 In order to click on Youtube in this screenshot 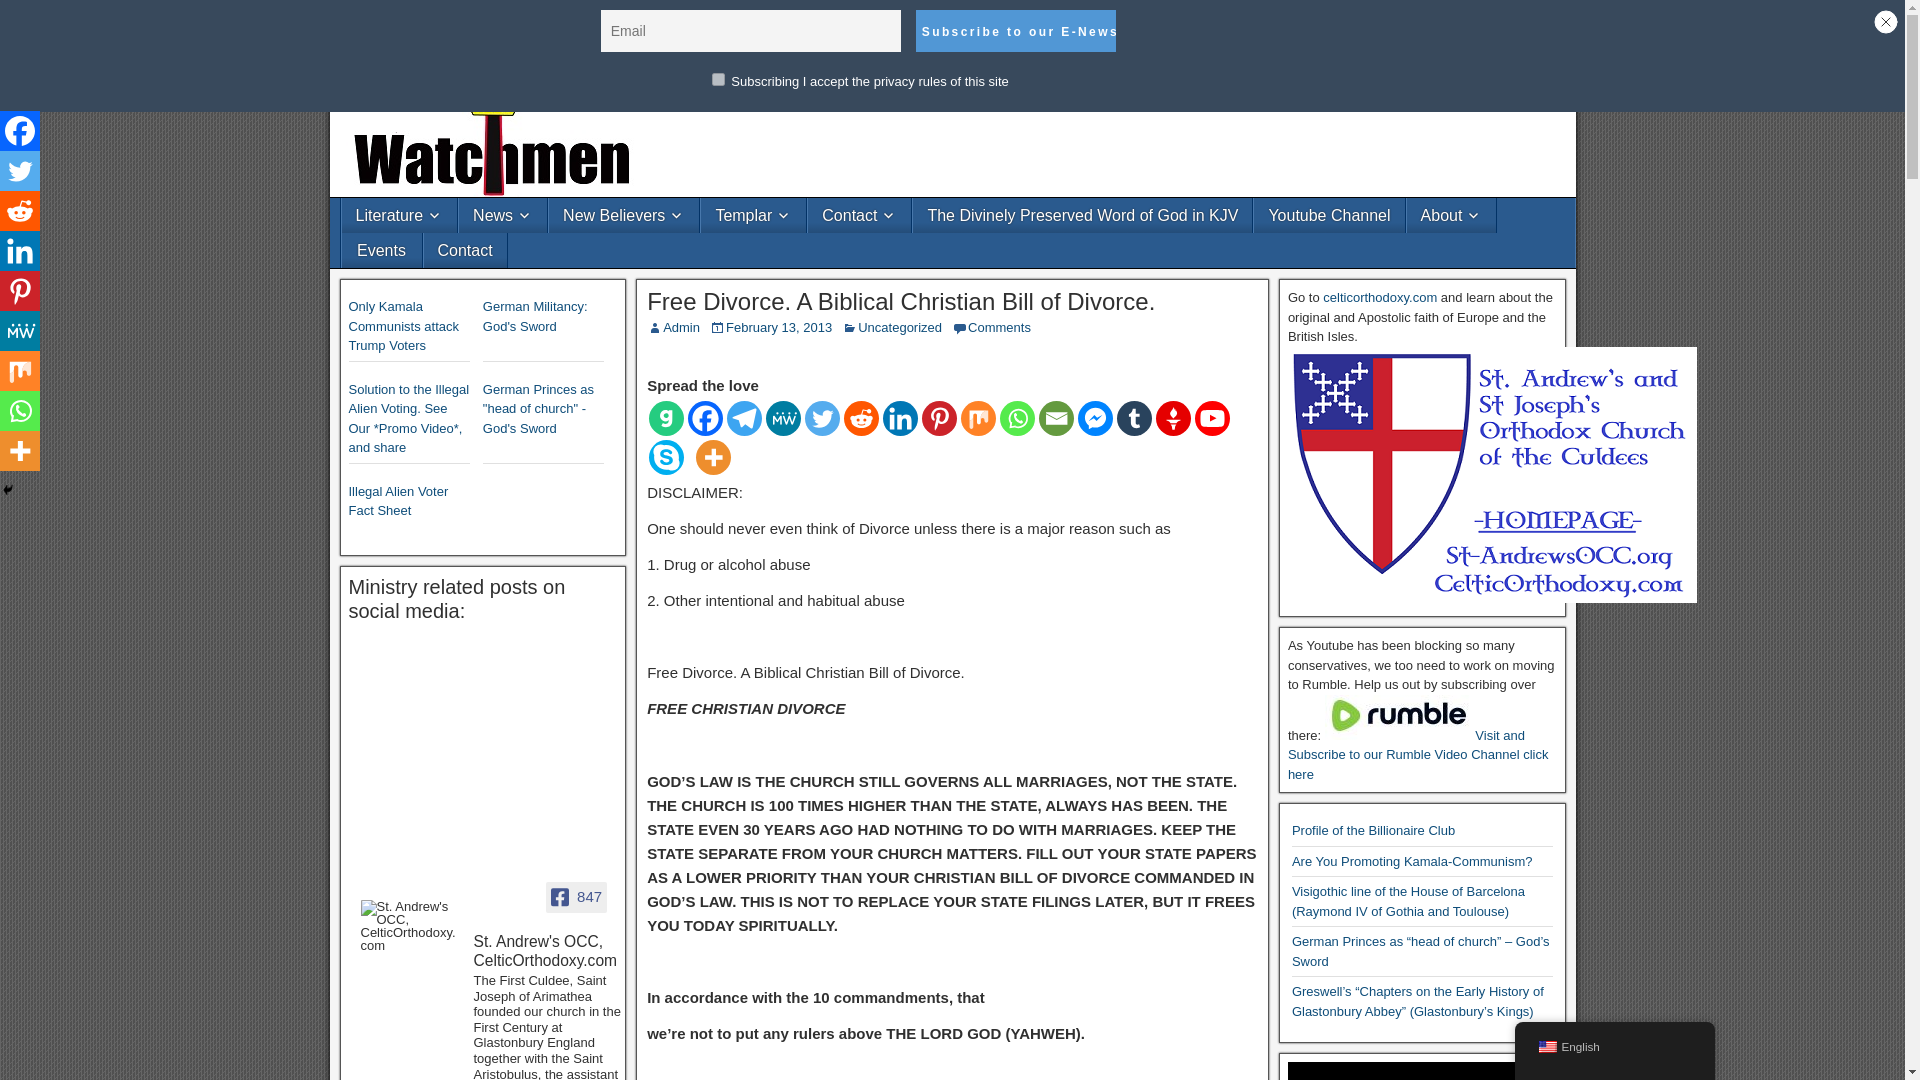, I will do `click(1212, 418)`.